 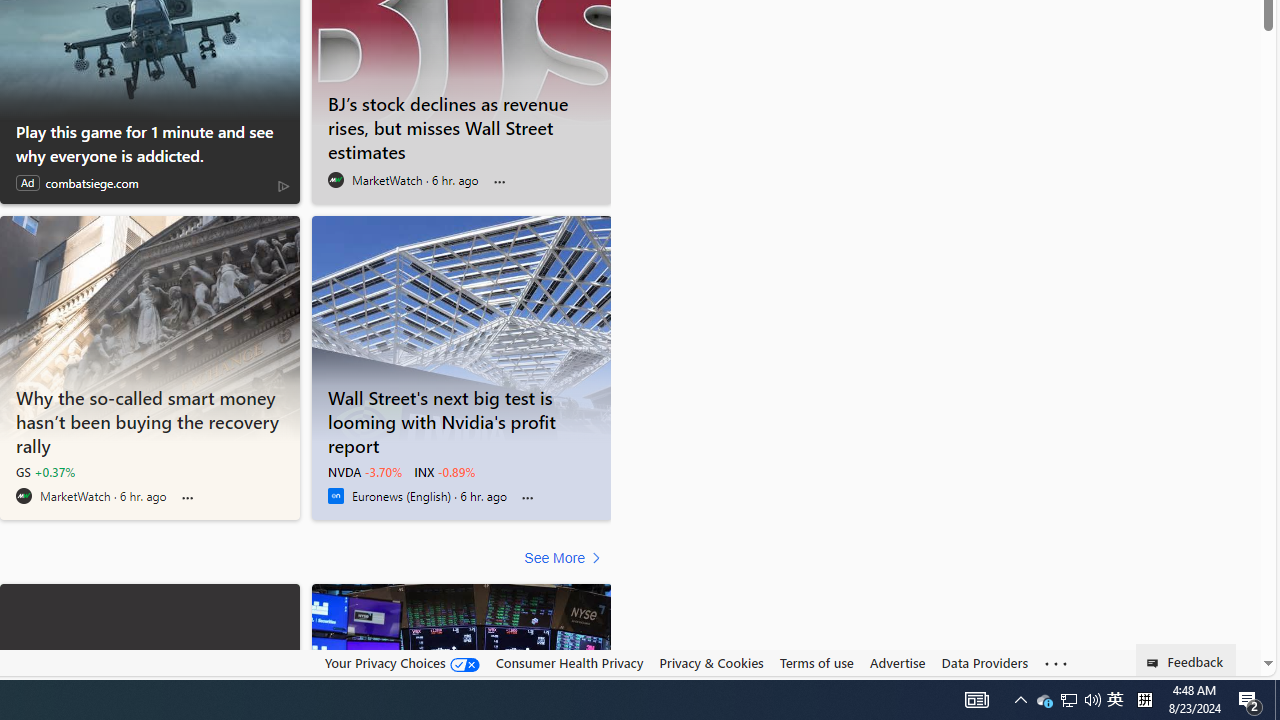 I want to click on Feedback, so click(x=1186, y=660).